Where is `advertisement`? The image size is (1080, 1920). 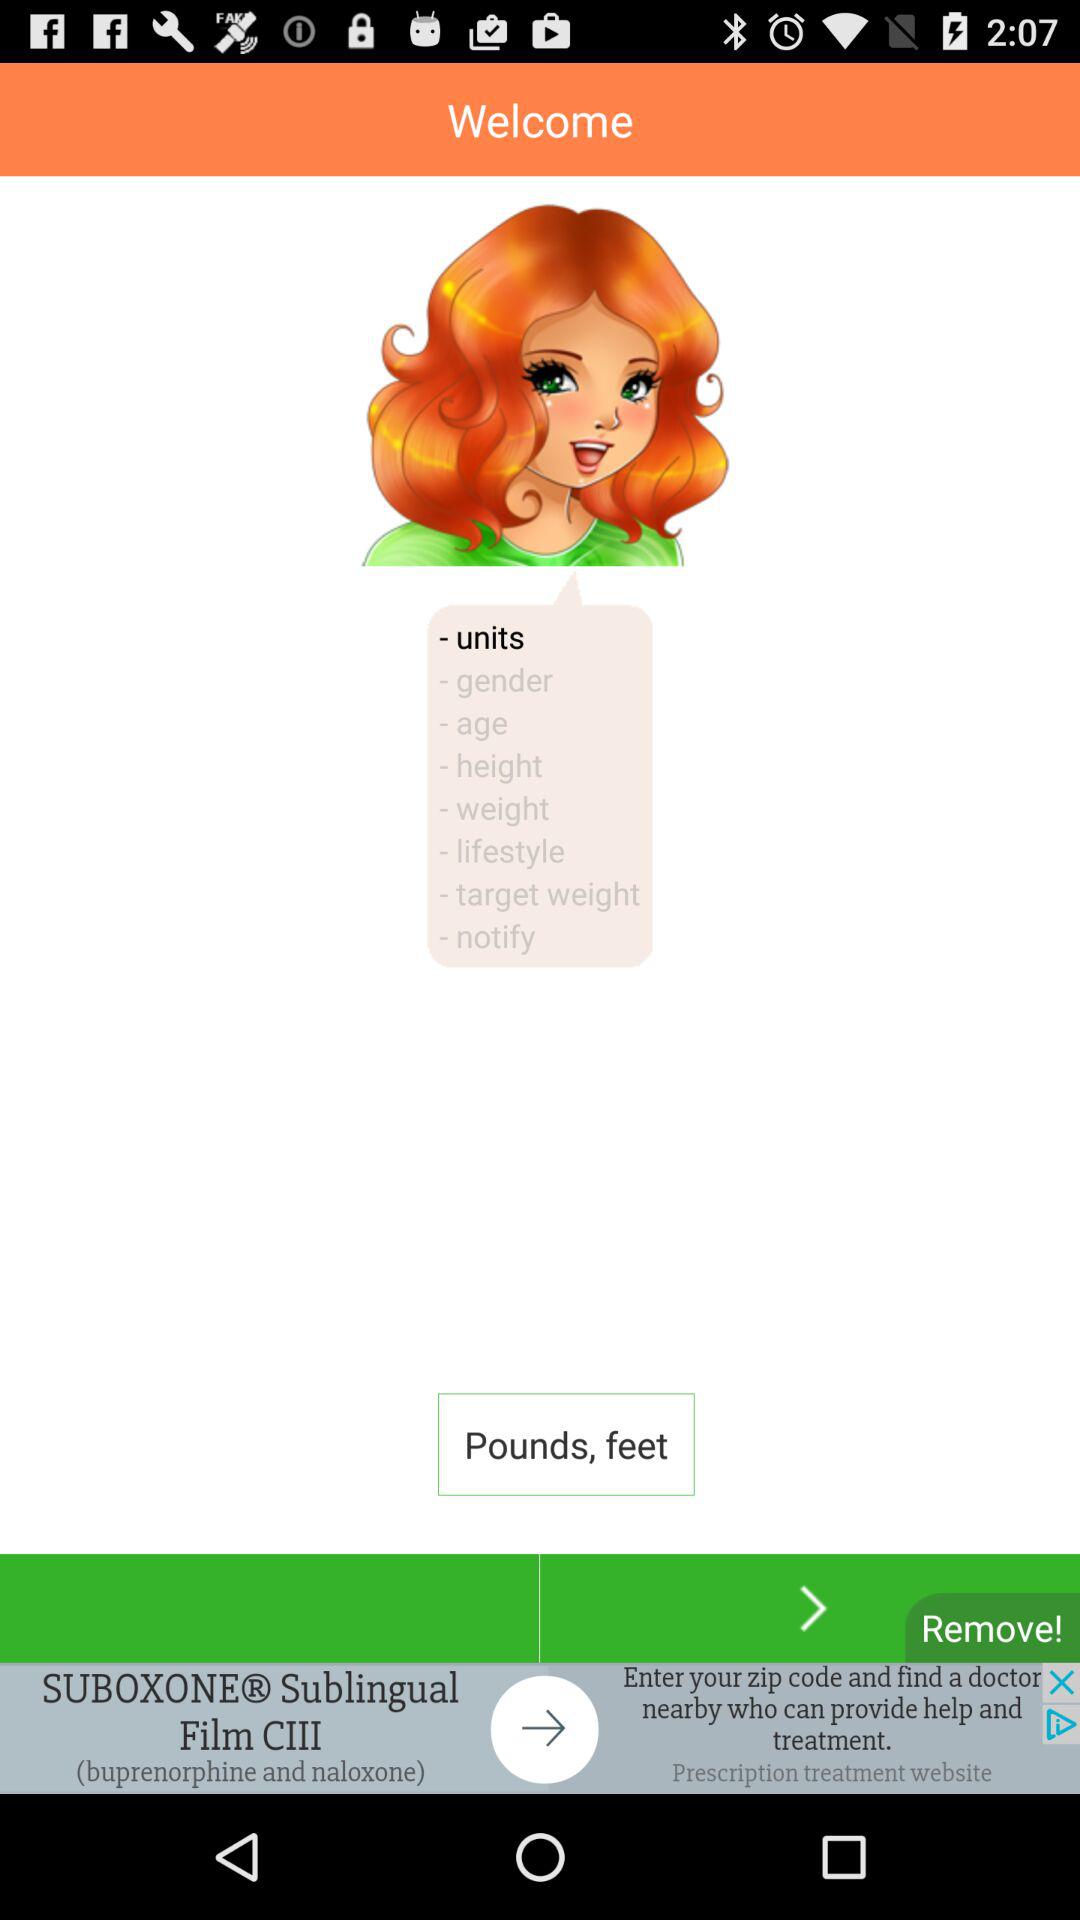 advertisement is located at coordinates (540, 1728).